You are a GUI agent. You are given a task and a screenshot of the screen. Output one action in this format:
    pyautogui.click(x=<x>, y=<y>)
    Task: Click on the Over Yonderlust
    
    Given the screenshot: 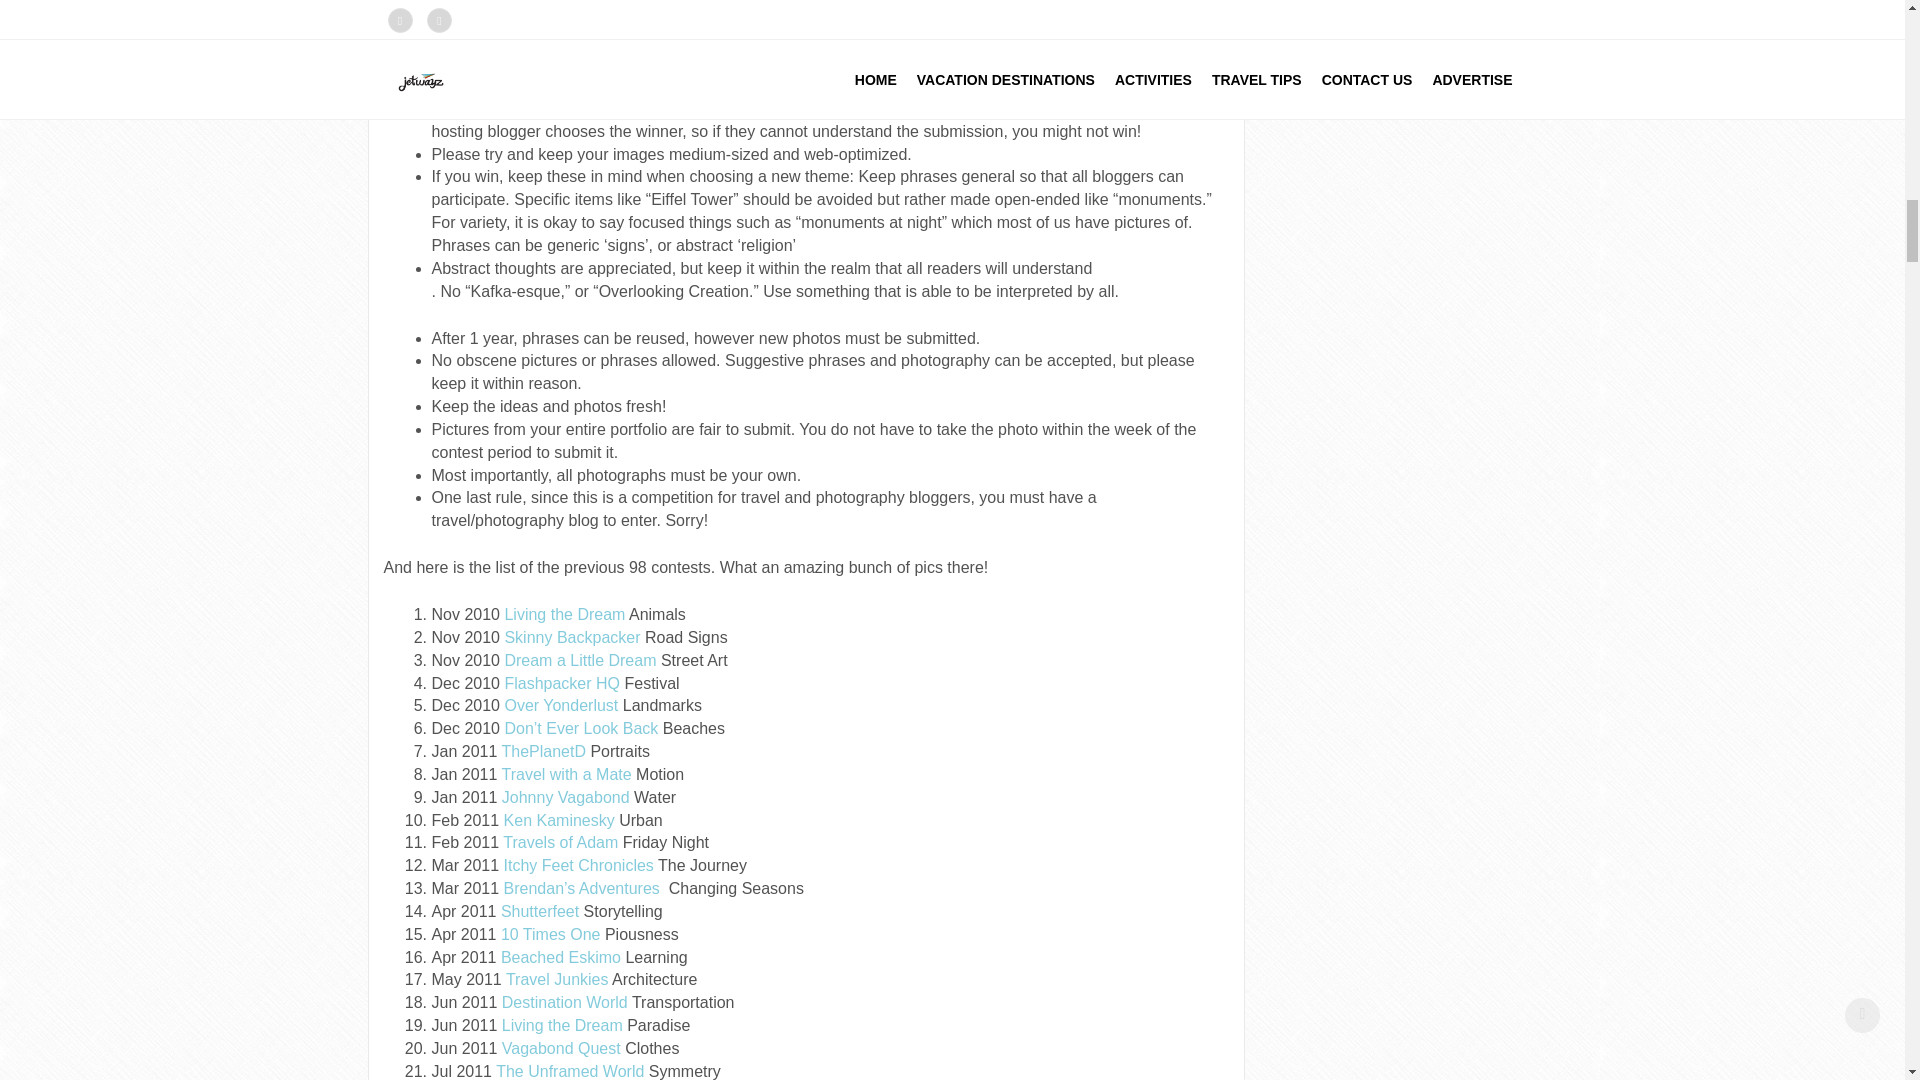 What is the action you would take?
    pyautogui.click(x=560, y=704)
    